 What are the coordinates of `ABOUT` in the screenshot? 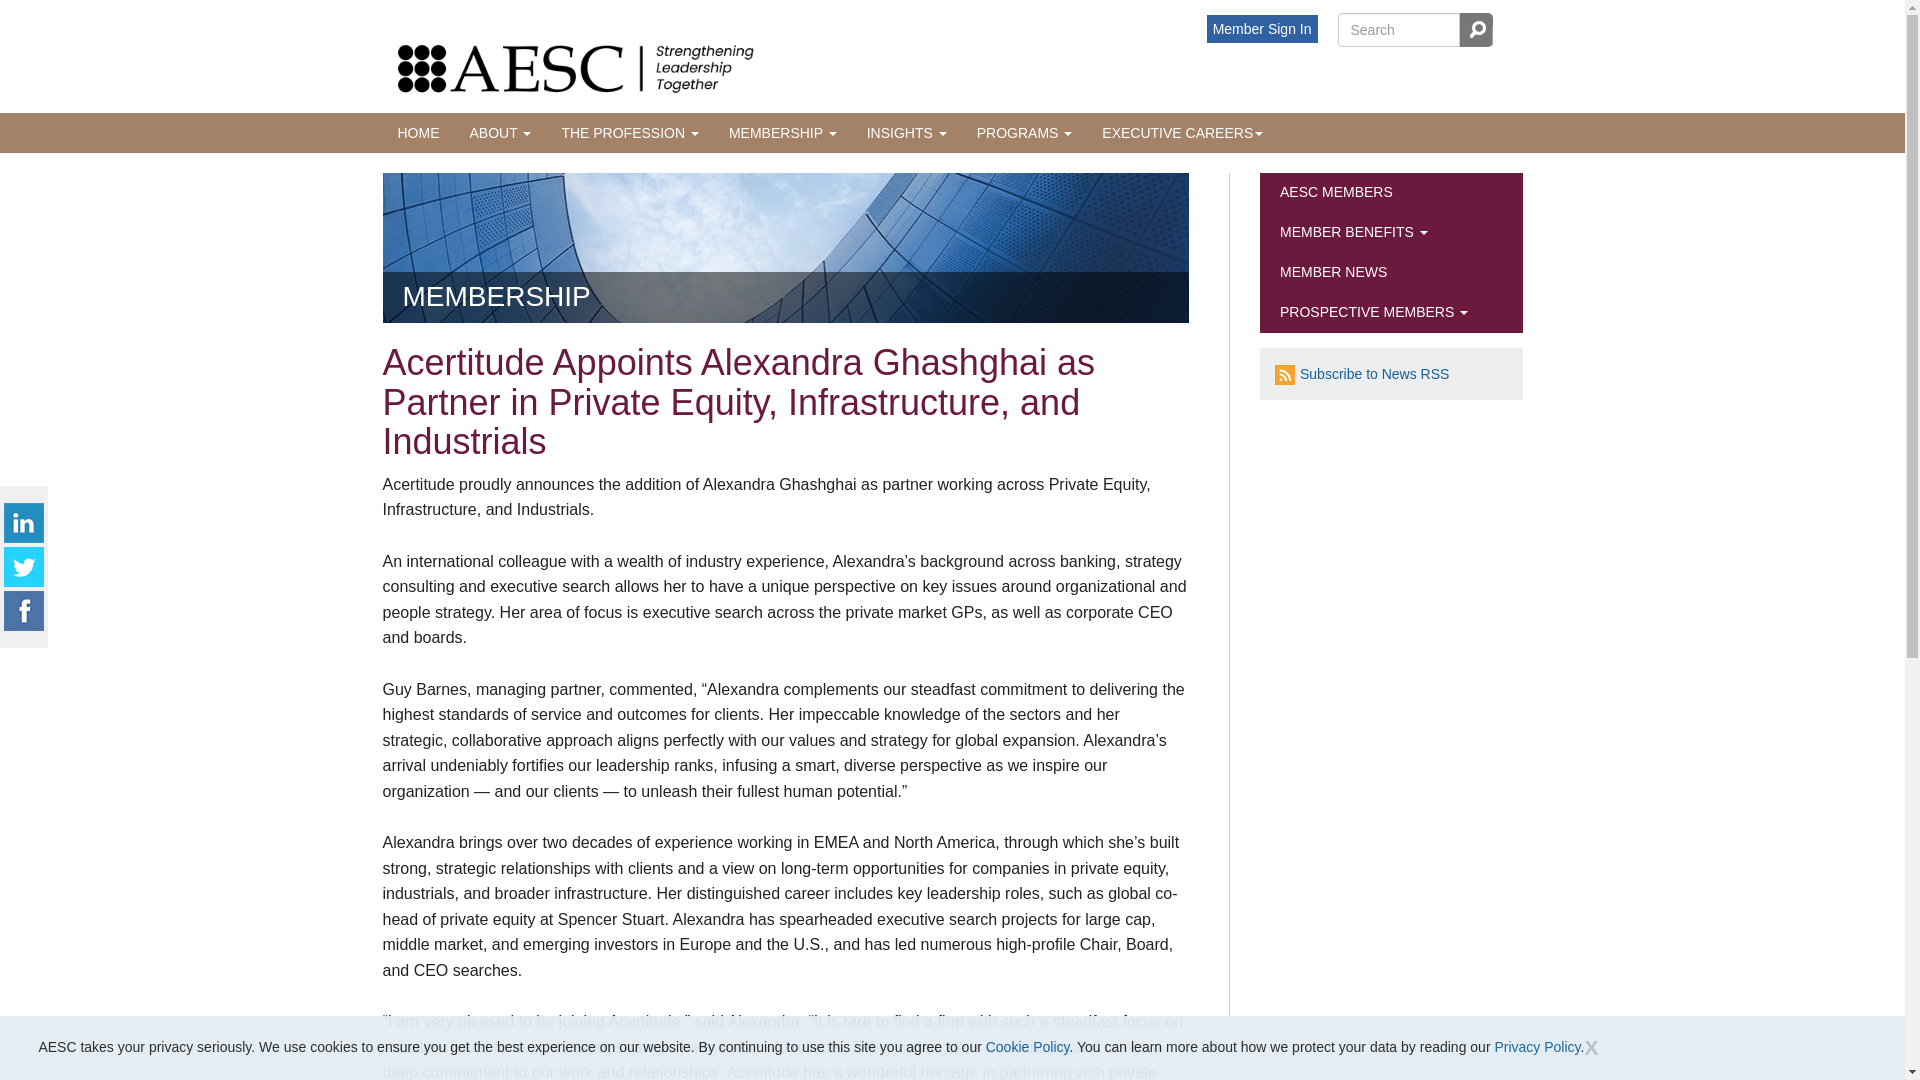 It's located at (499, 133).